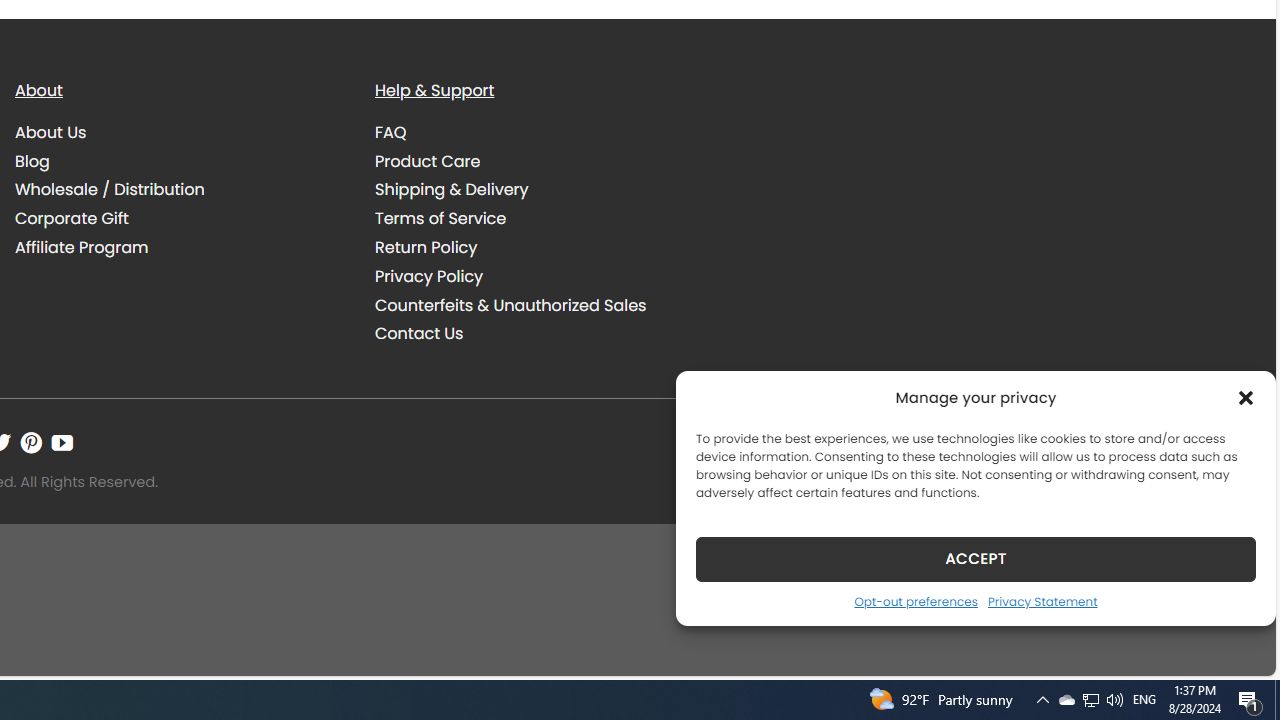 The width and height of the screenshot is (1280, 720). I want to click on Corporate Gift, so click(72, 219).